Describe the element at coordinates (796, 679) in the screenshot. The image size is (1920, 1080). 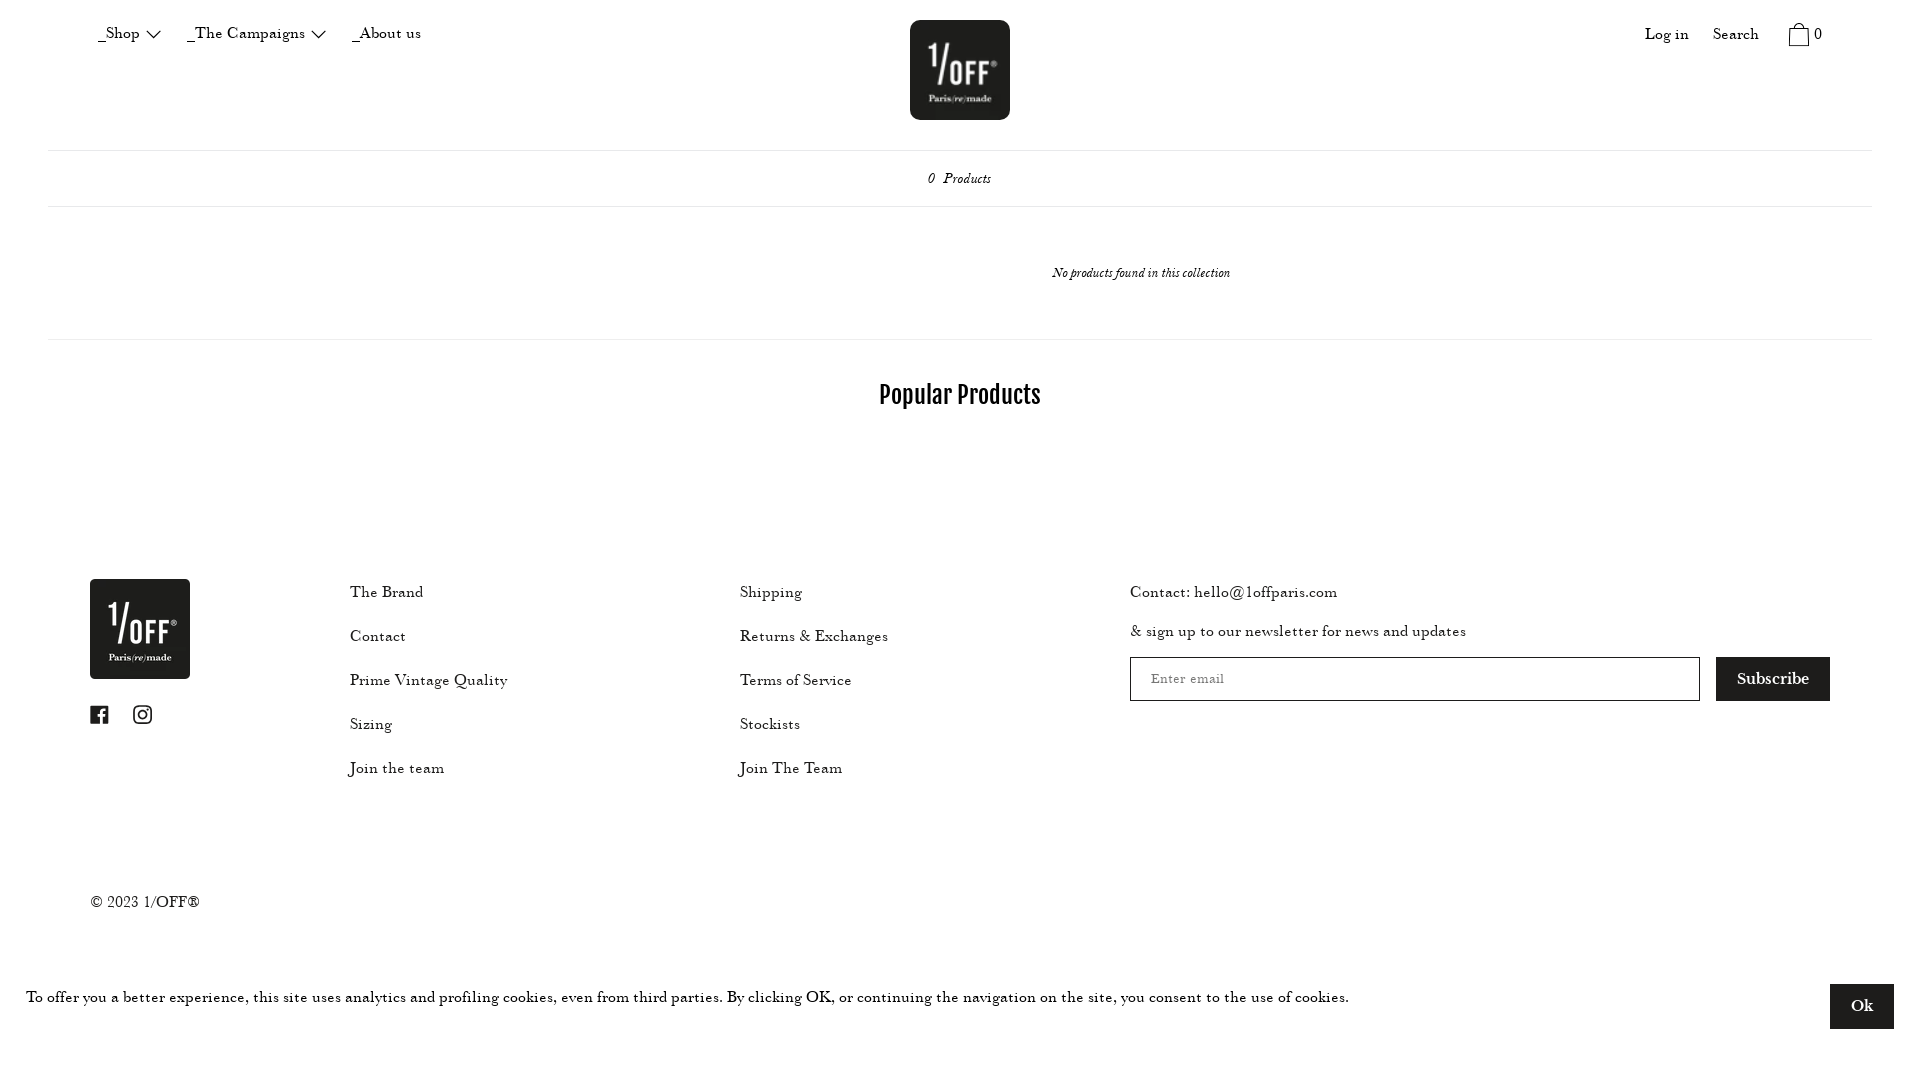
I see `Terms of Service` at that location.